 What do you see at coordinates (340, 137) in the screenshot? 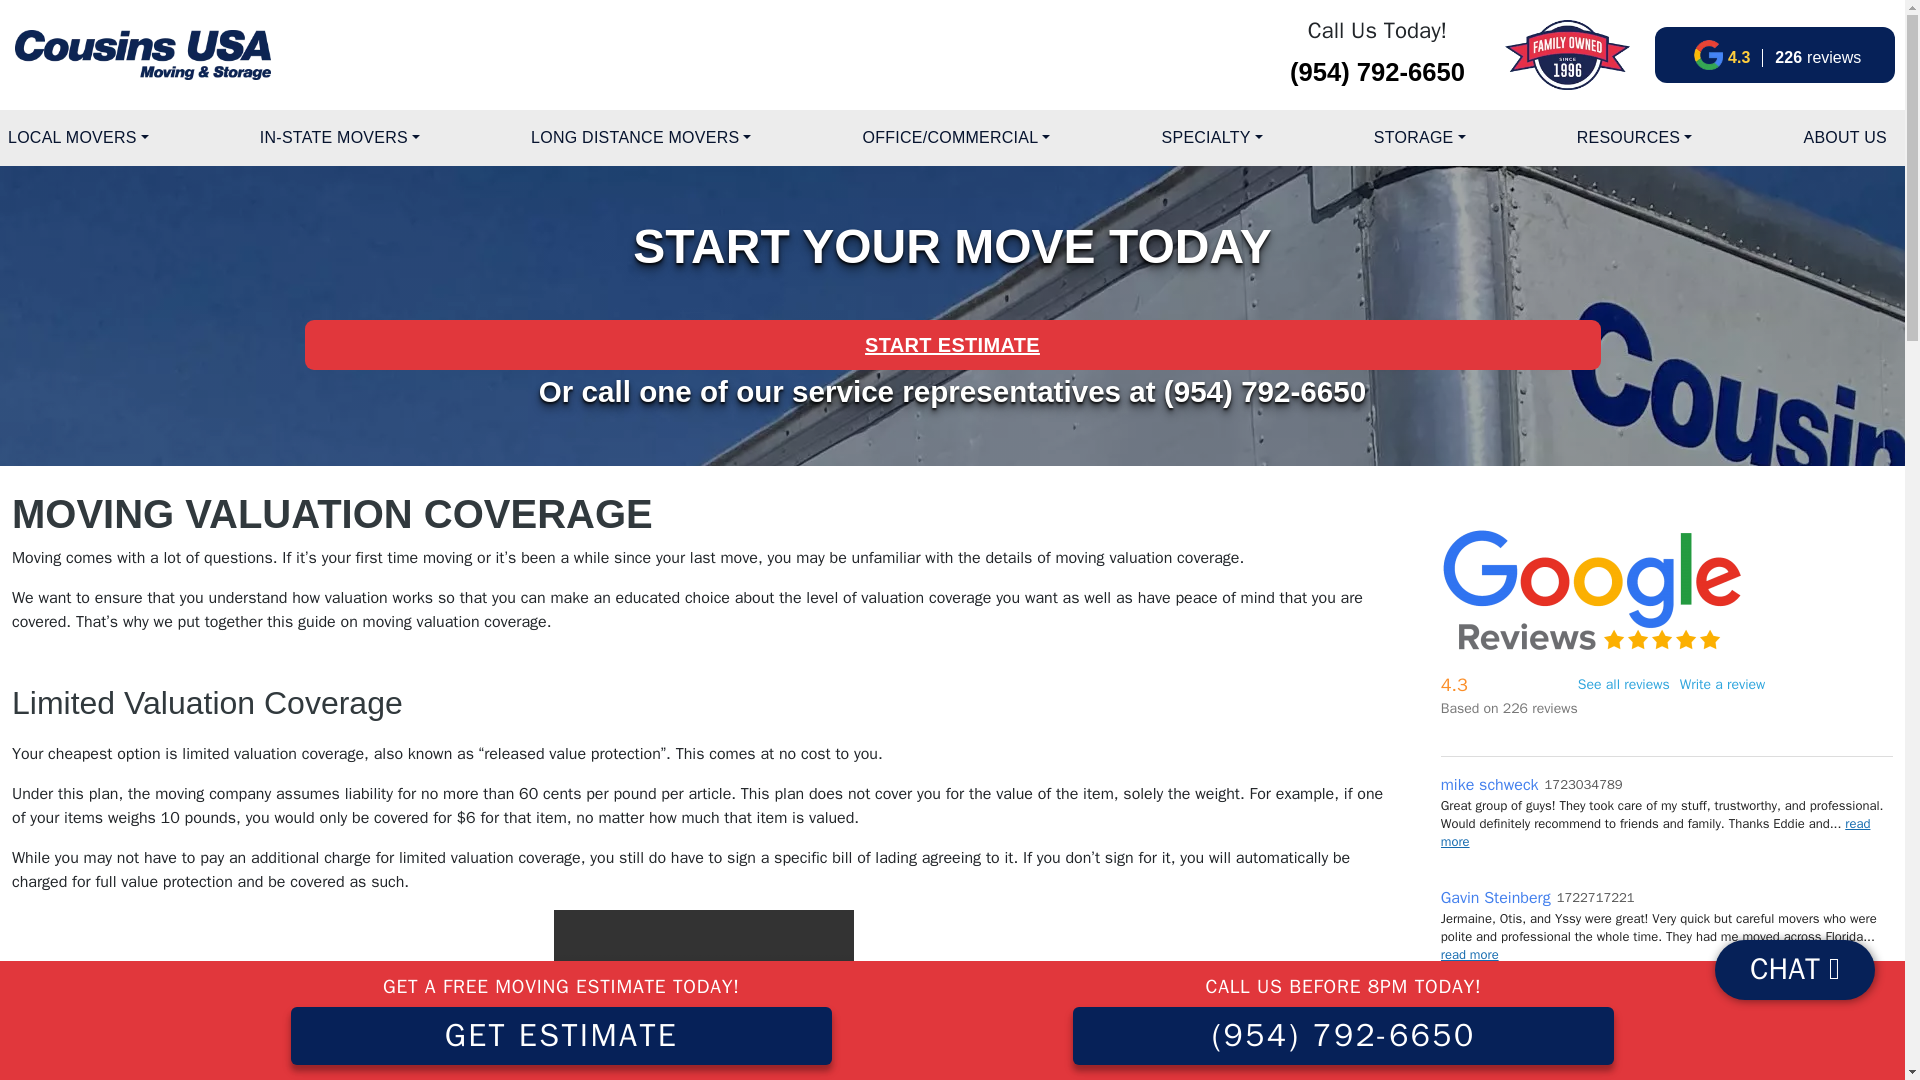
I see `IN-STATE MOVERS` at bounding box center [340, 137].